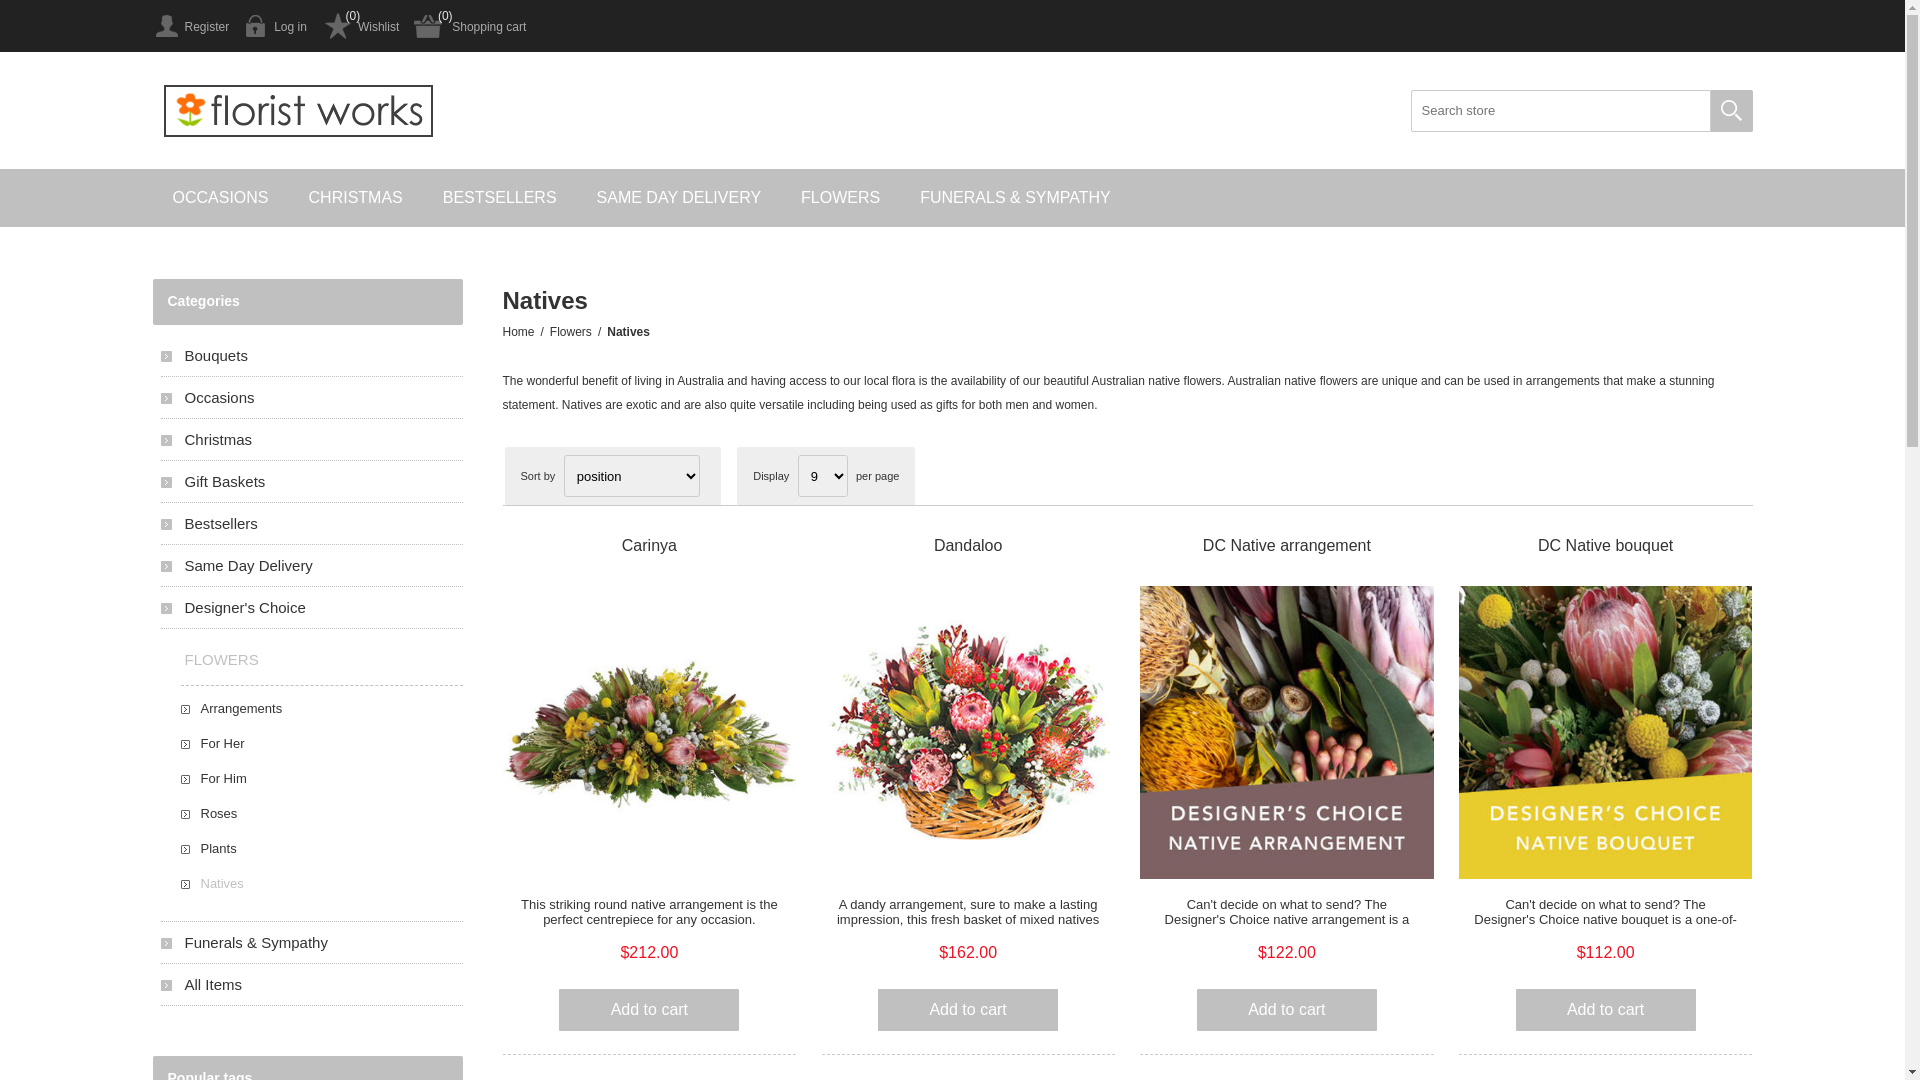  What do you see at coordinates (311, 566) in the screenshot?
I see `Same Day Delivery` at bounding box center [311, 566].